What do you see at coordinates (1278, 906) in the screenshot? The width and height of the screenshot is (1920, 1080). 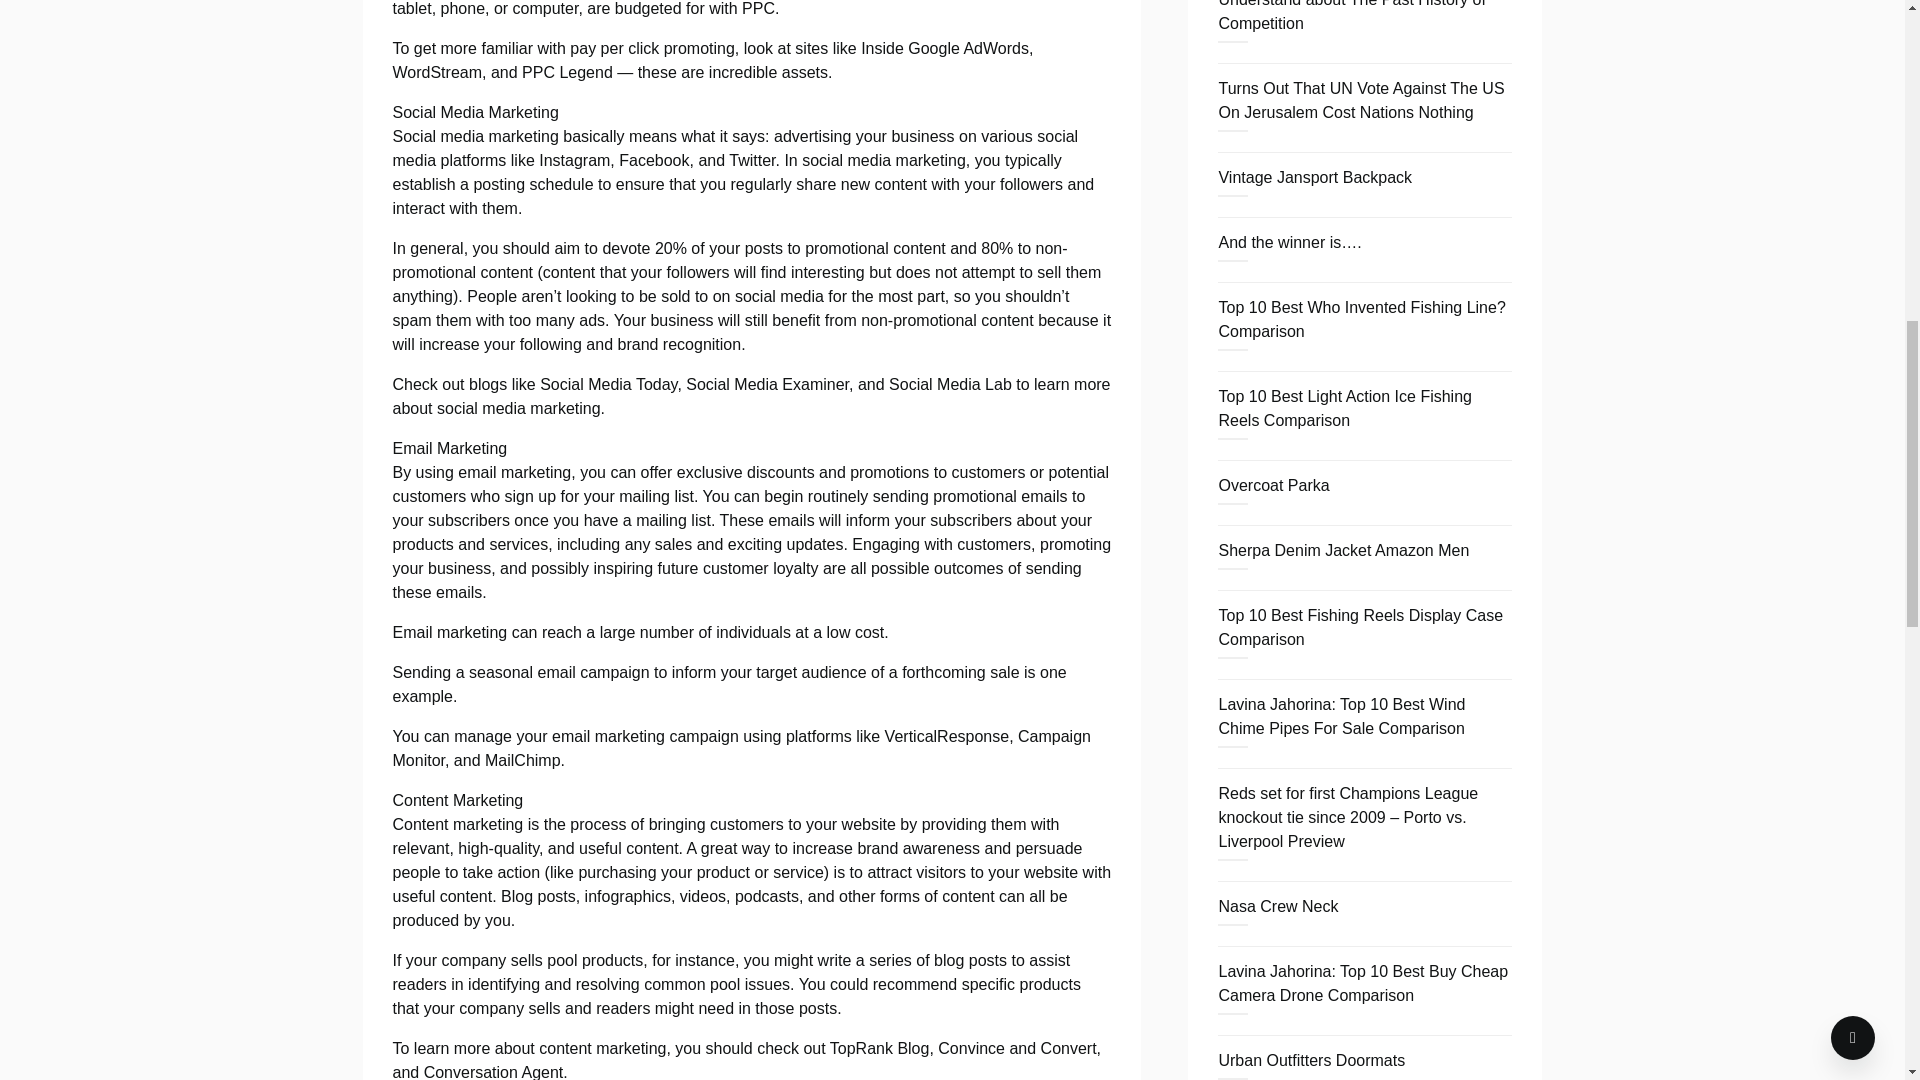 I see `Nasa Crew Neck` at bounding box center [1278, 906].